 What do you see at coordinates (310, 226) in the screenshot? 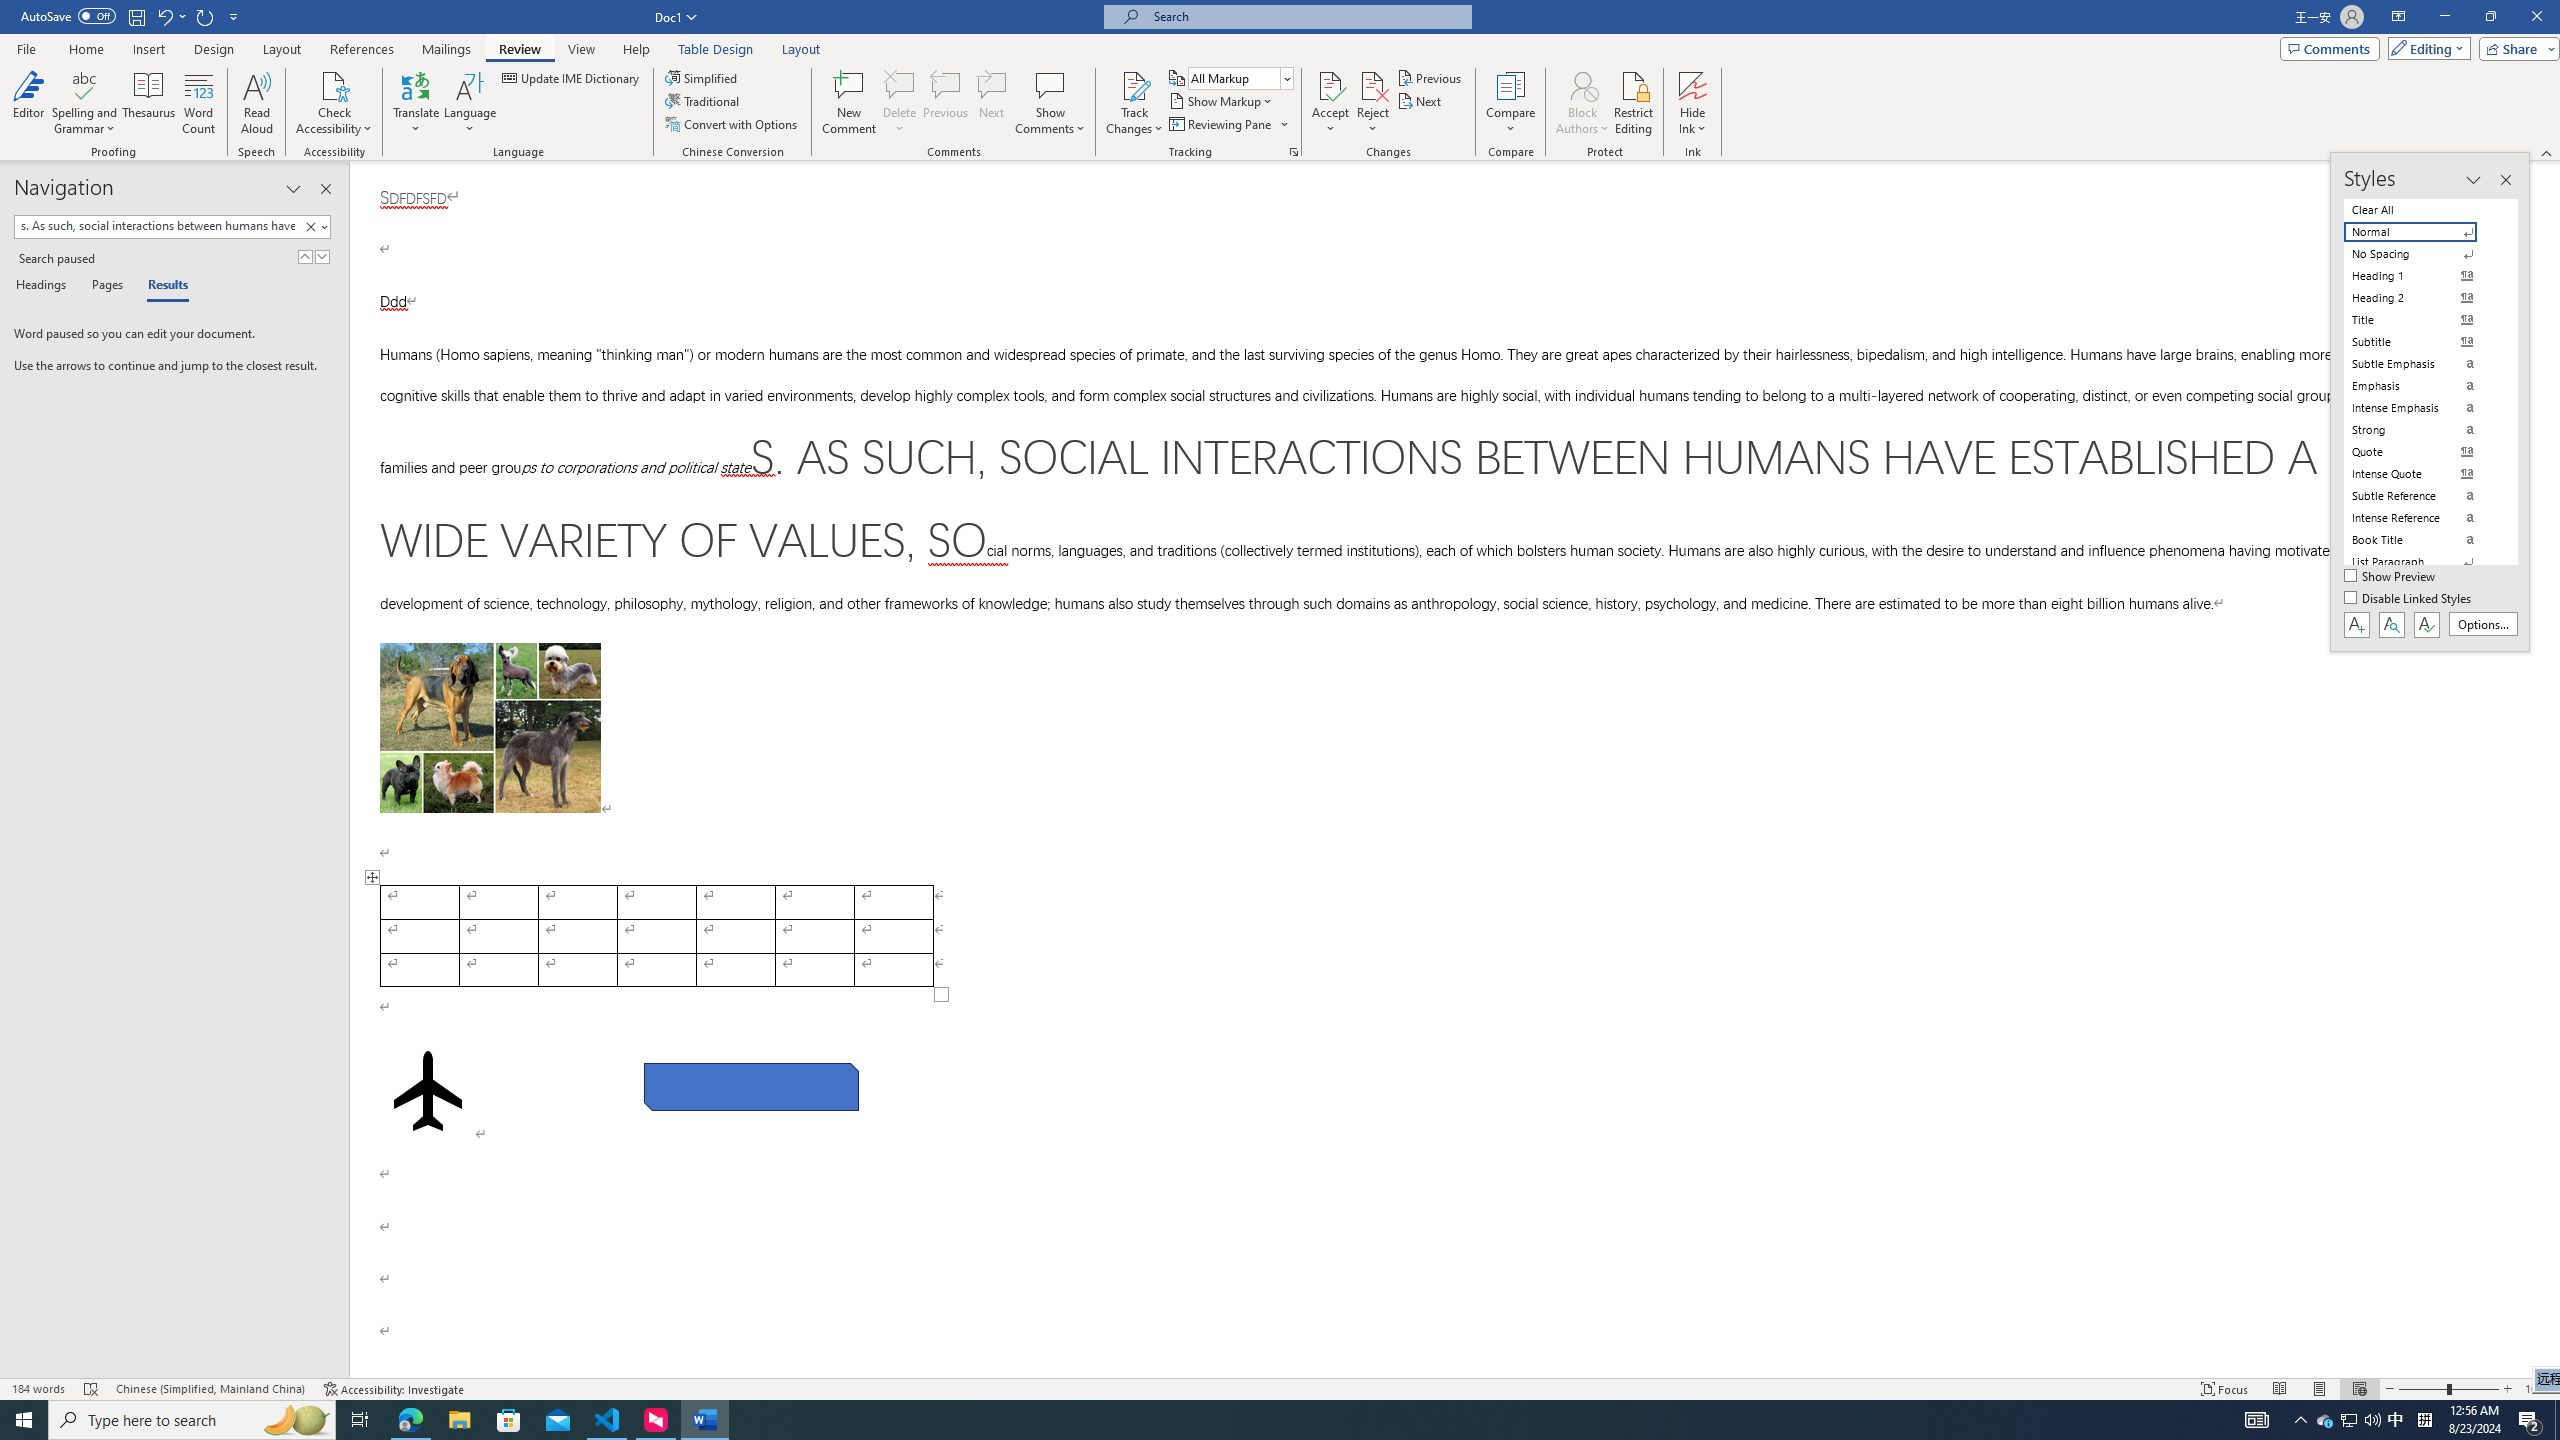
I see `Clear` at bounding box center [310, 226].